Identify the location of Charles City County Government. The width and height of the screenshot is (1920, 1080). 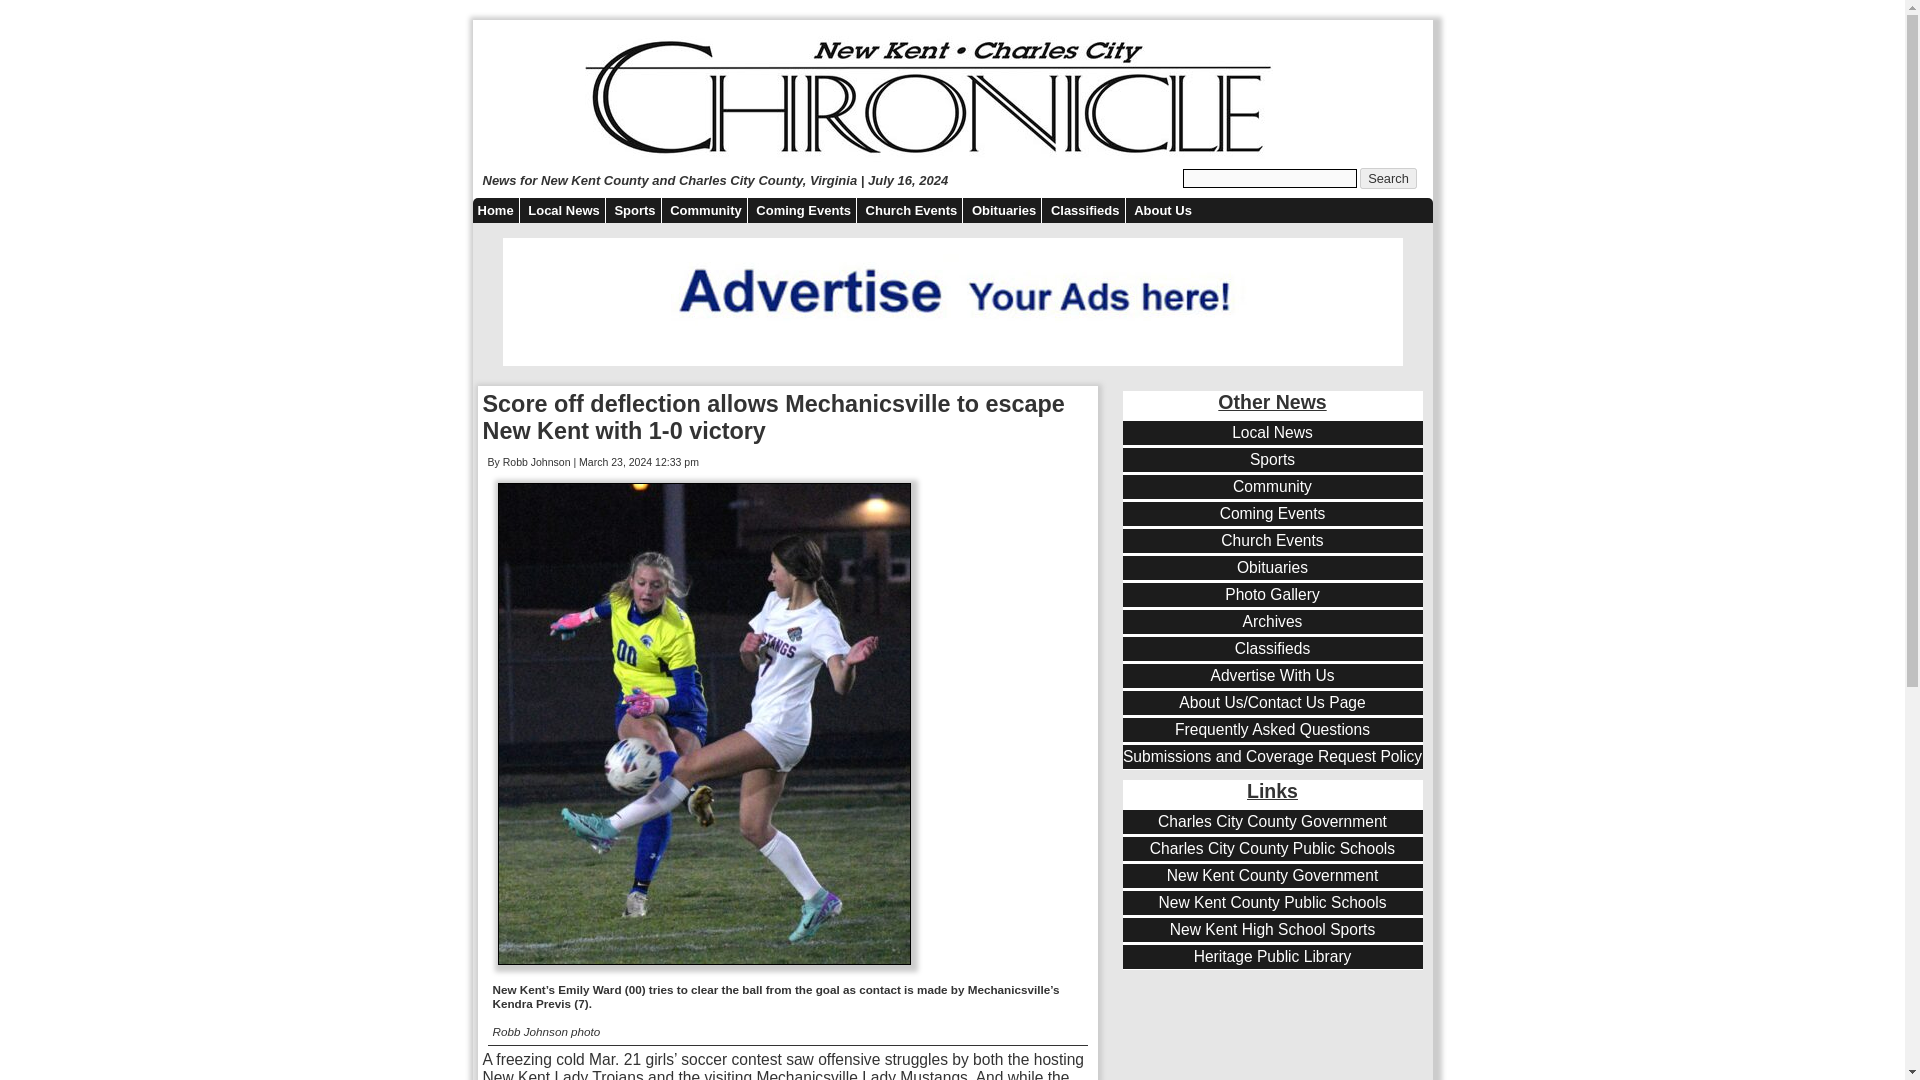
(1272, 822).